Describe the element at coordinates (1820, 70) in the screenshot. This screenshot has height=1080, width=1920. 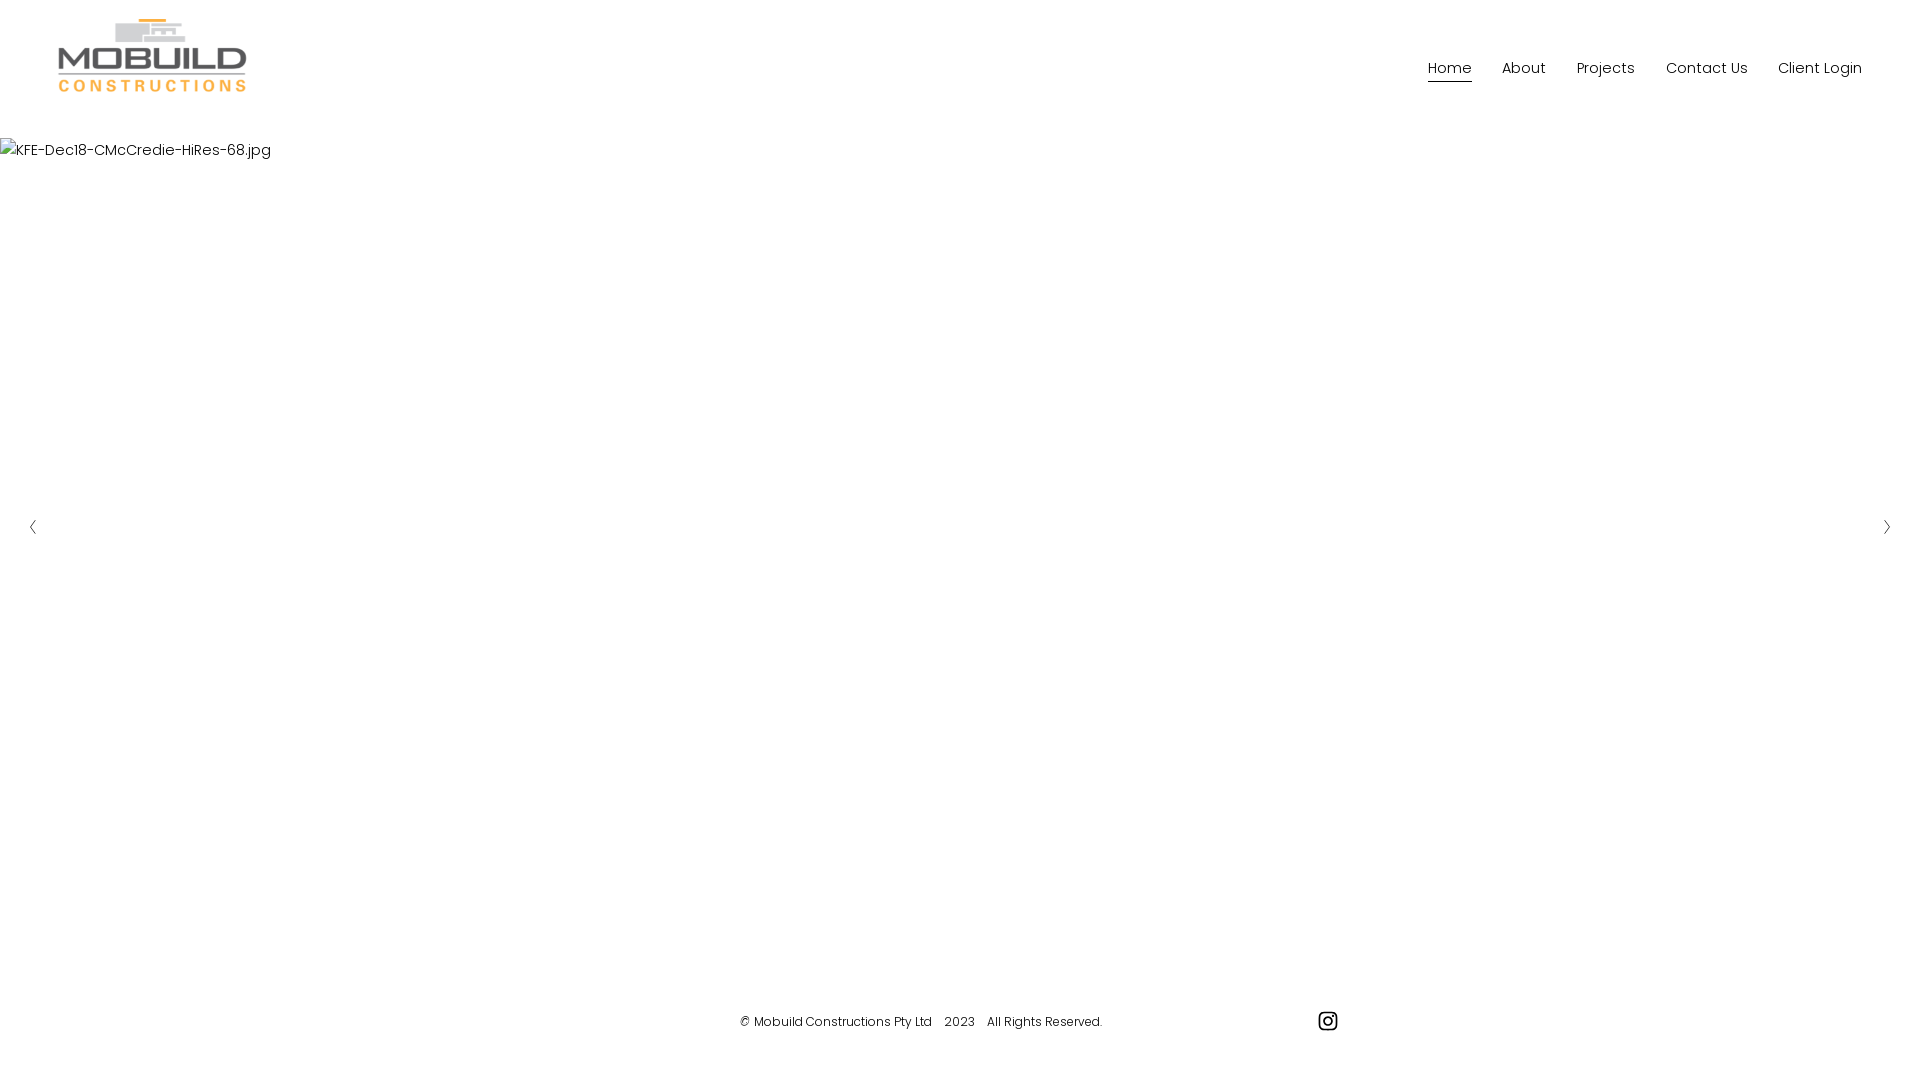
I see `Client Login` at that location.